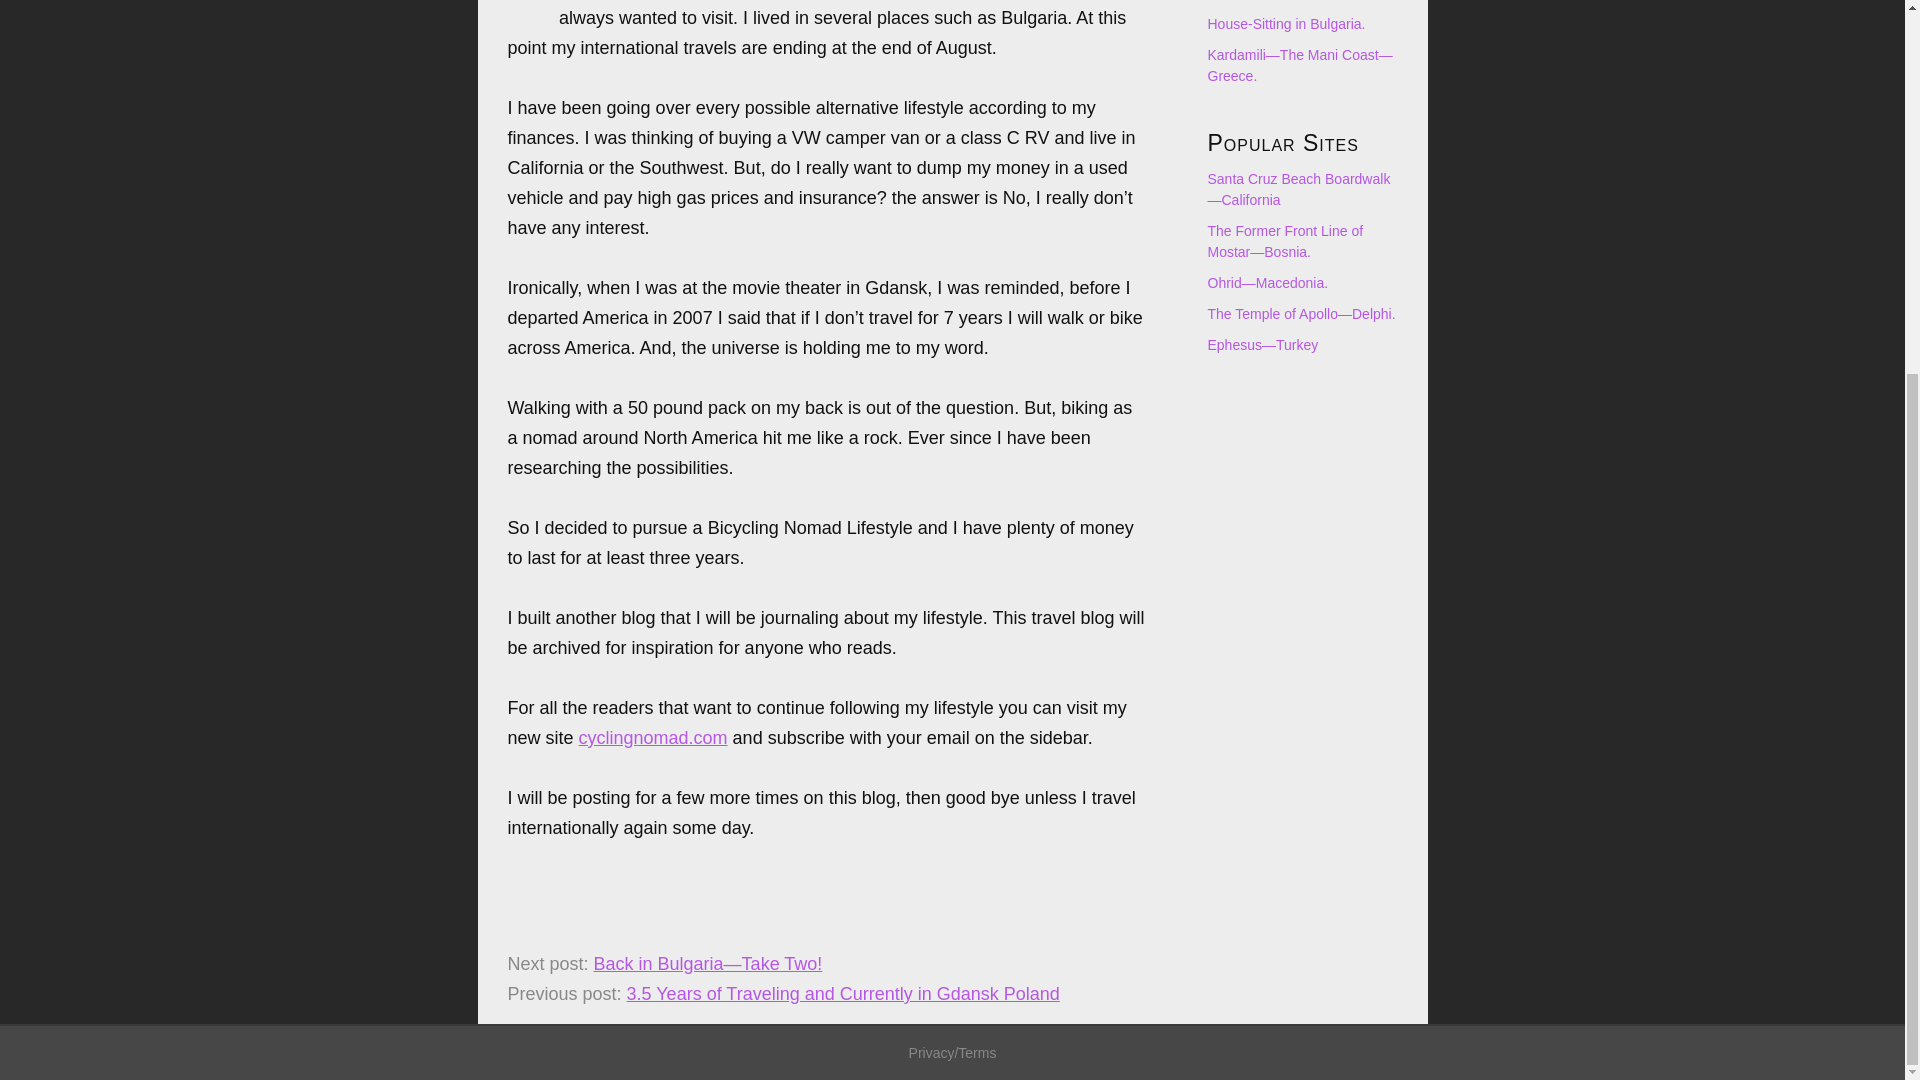 The height and width of the screenshot is (1080, 1920). What do you see at coordinates (1286, 24) in the screenshot?
I see `Read House-Sitting in Bulgaria.` at bounding box center [1286, 24].